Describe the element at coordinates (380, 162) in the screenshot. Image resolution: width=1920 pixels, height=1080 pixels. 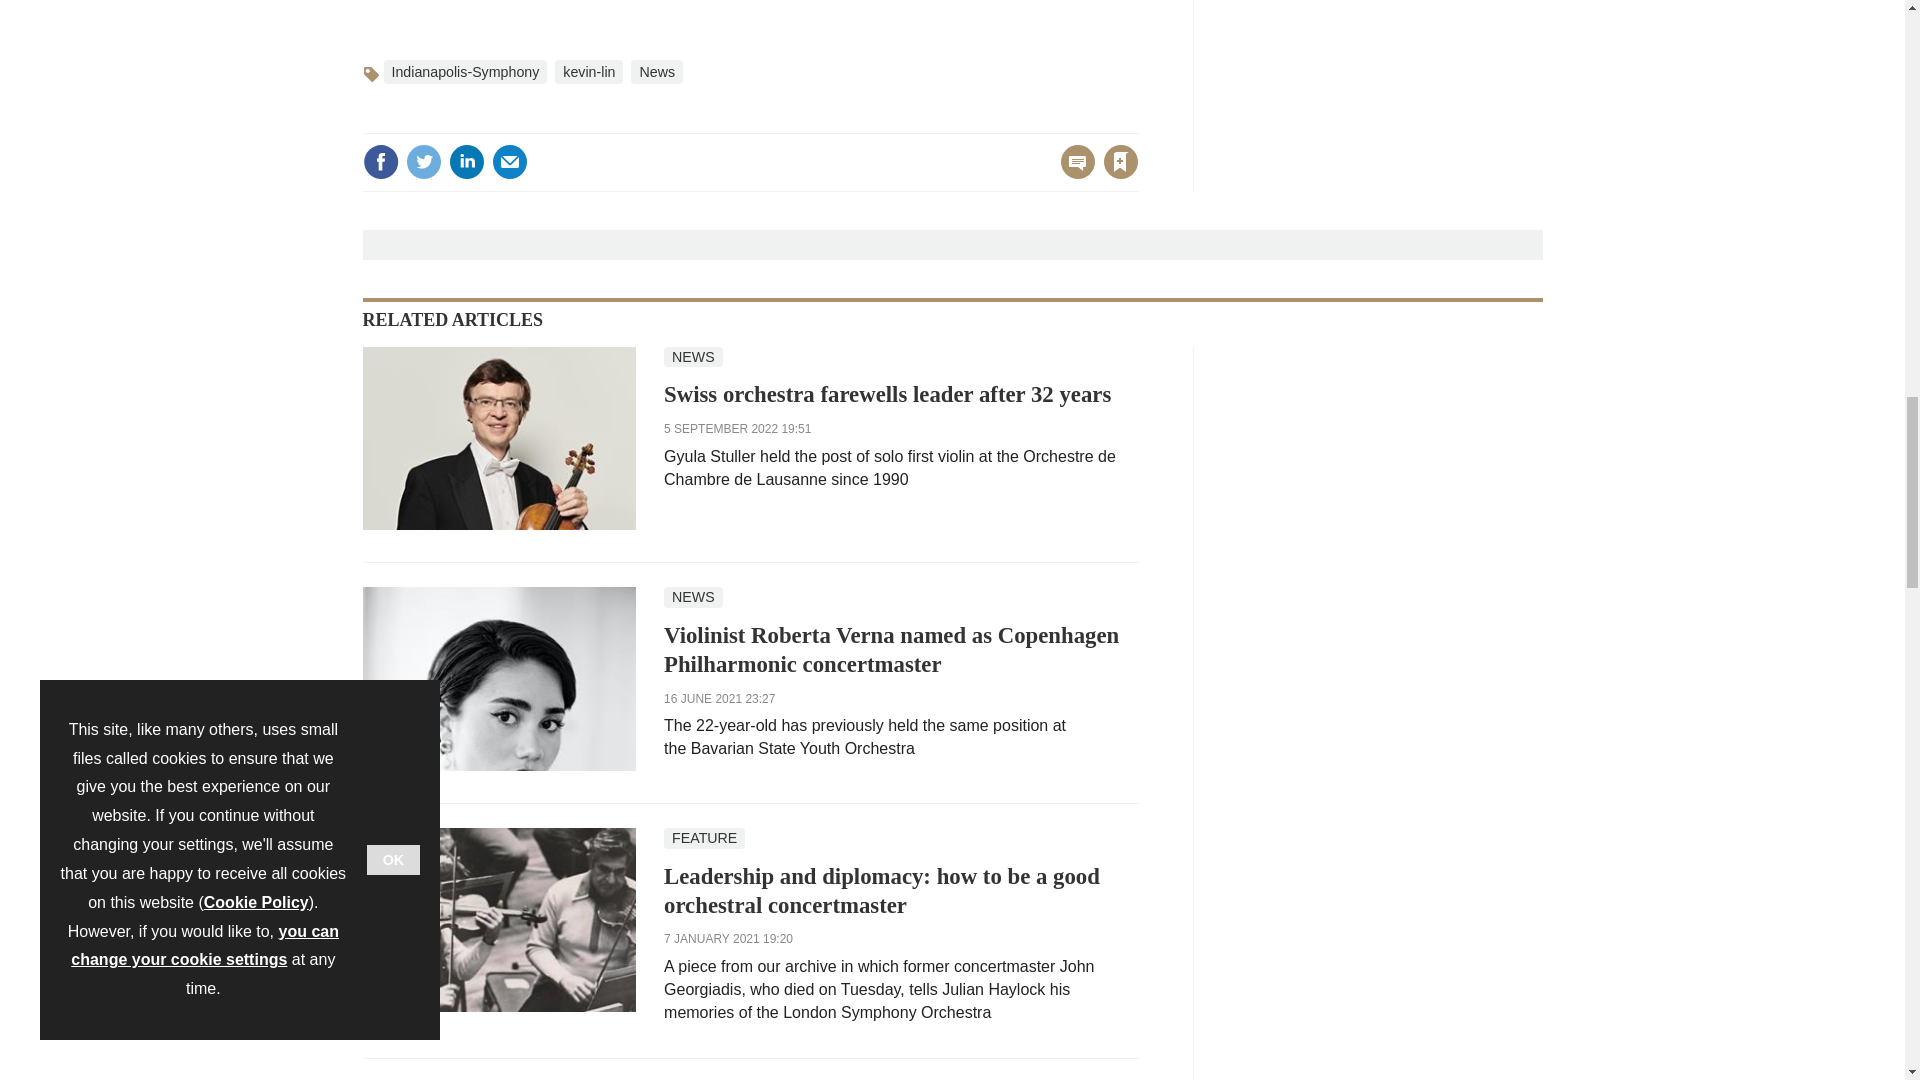
I see `Share this on Facebook` at that location.